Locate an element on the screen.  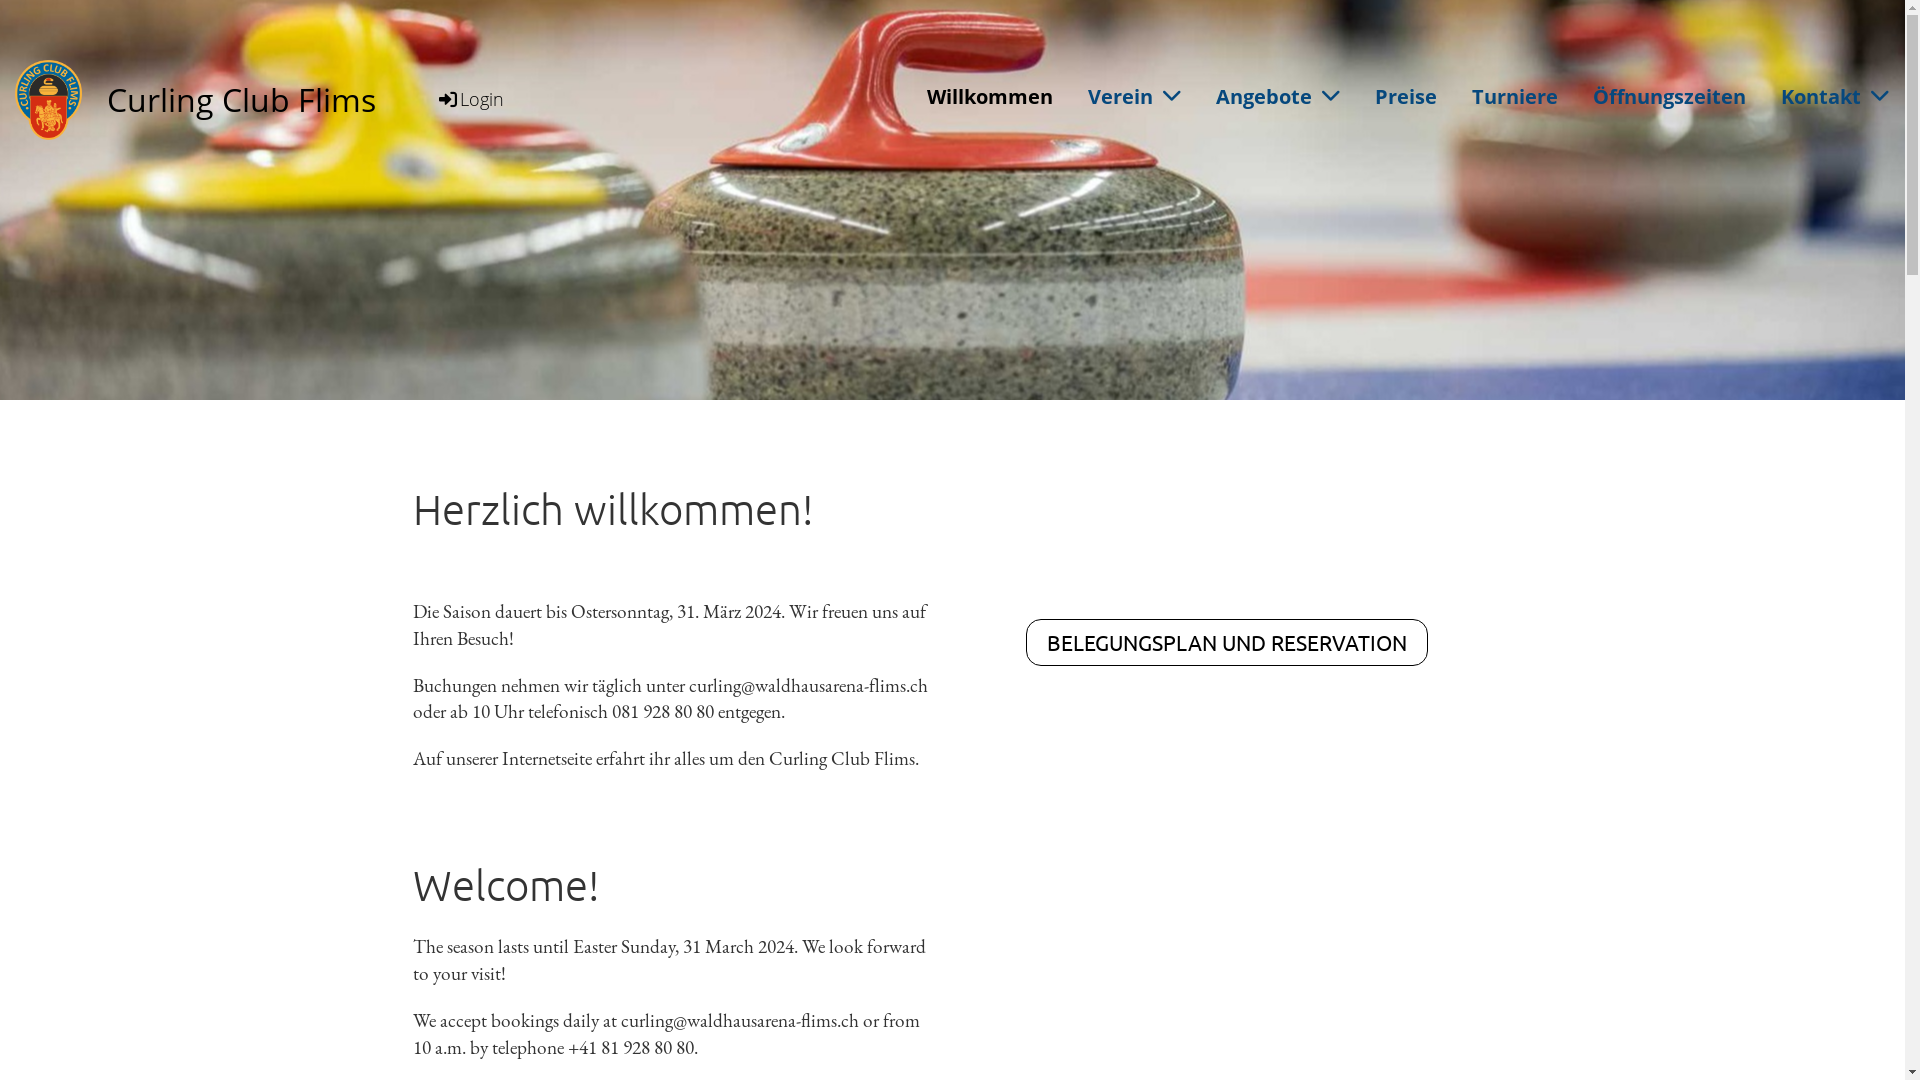
Login is located at coordinates (470, 99).